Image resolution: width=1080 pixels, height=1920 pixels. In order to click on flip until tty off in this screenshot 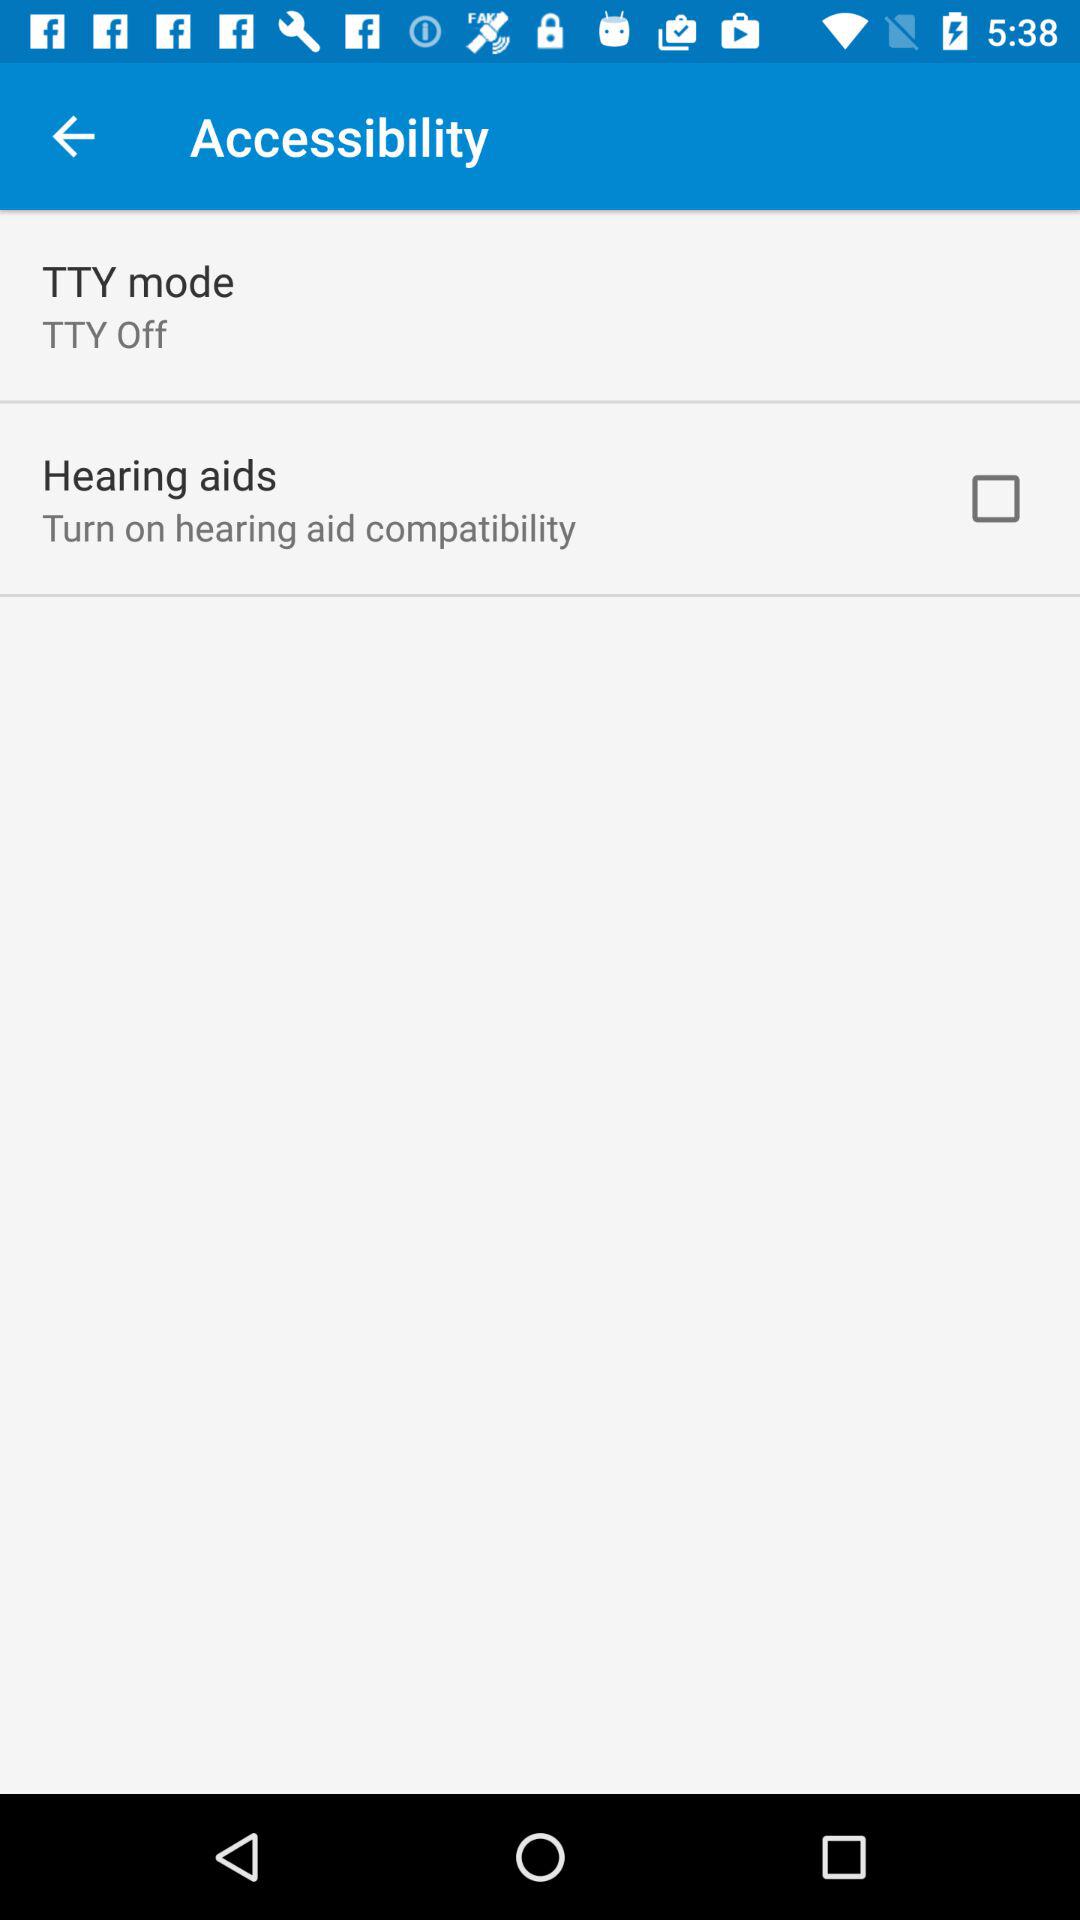, I will do `click(104, 334)`.